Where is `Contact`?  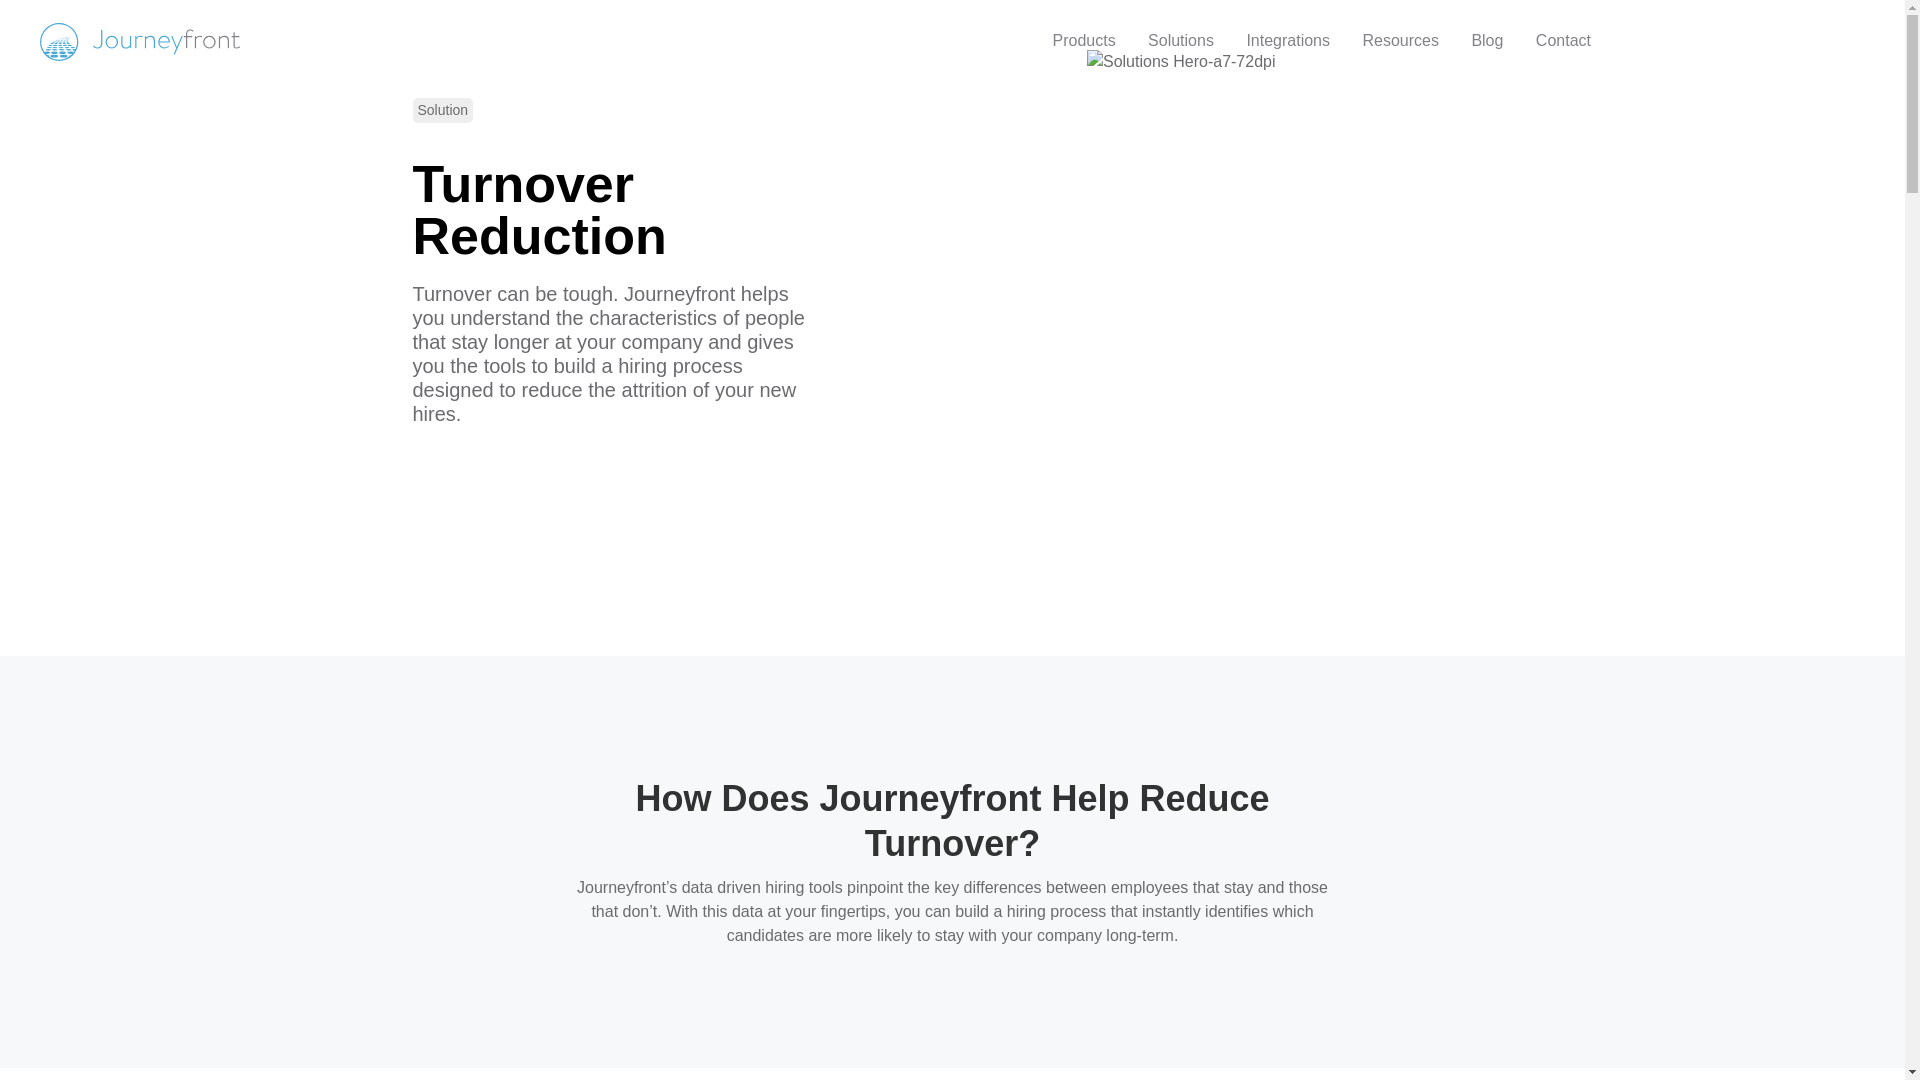
Contact is located at coordinates (1564, 40).